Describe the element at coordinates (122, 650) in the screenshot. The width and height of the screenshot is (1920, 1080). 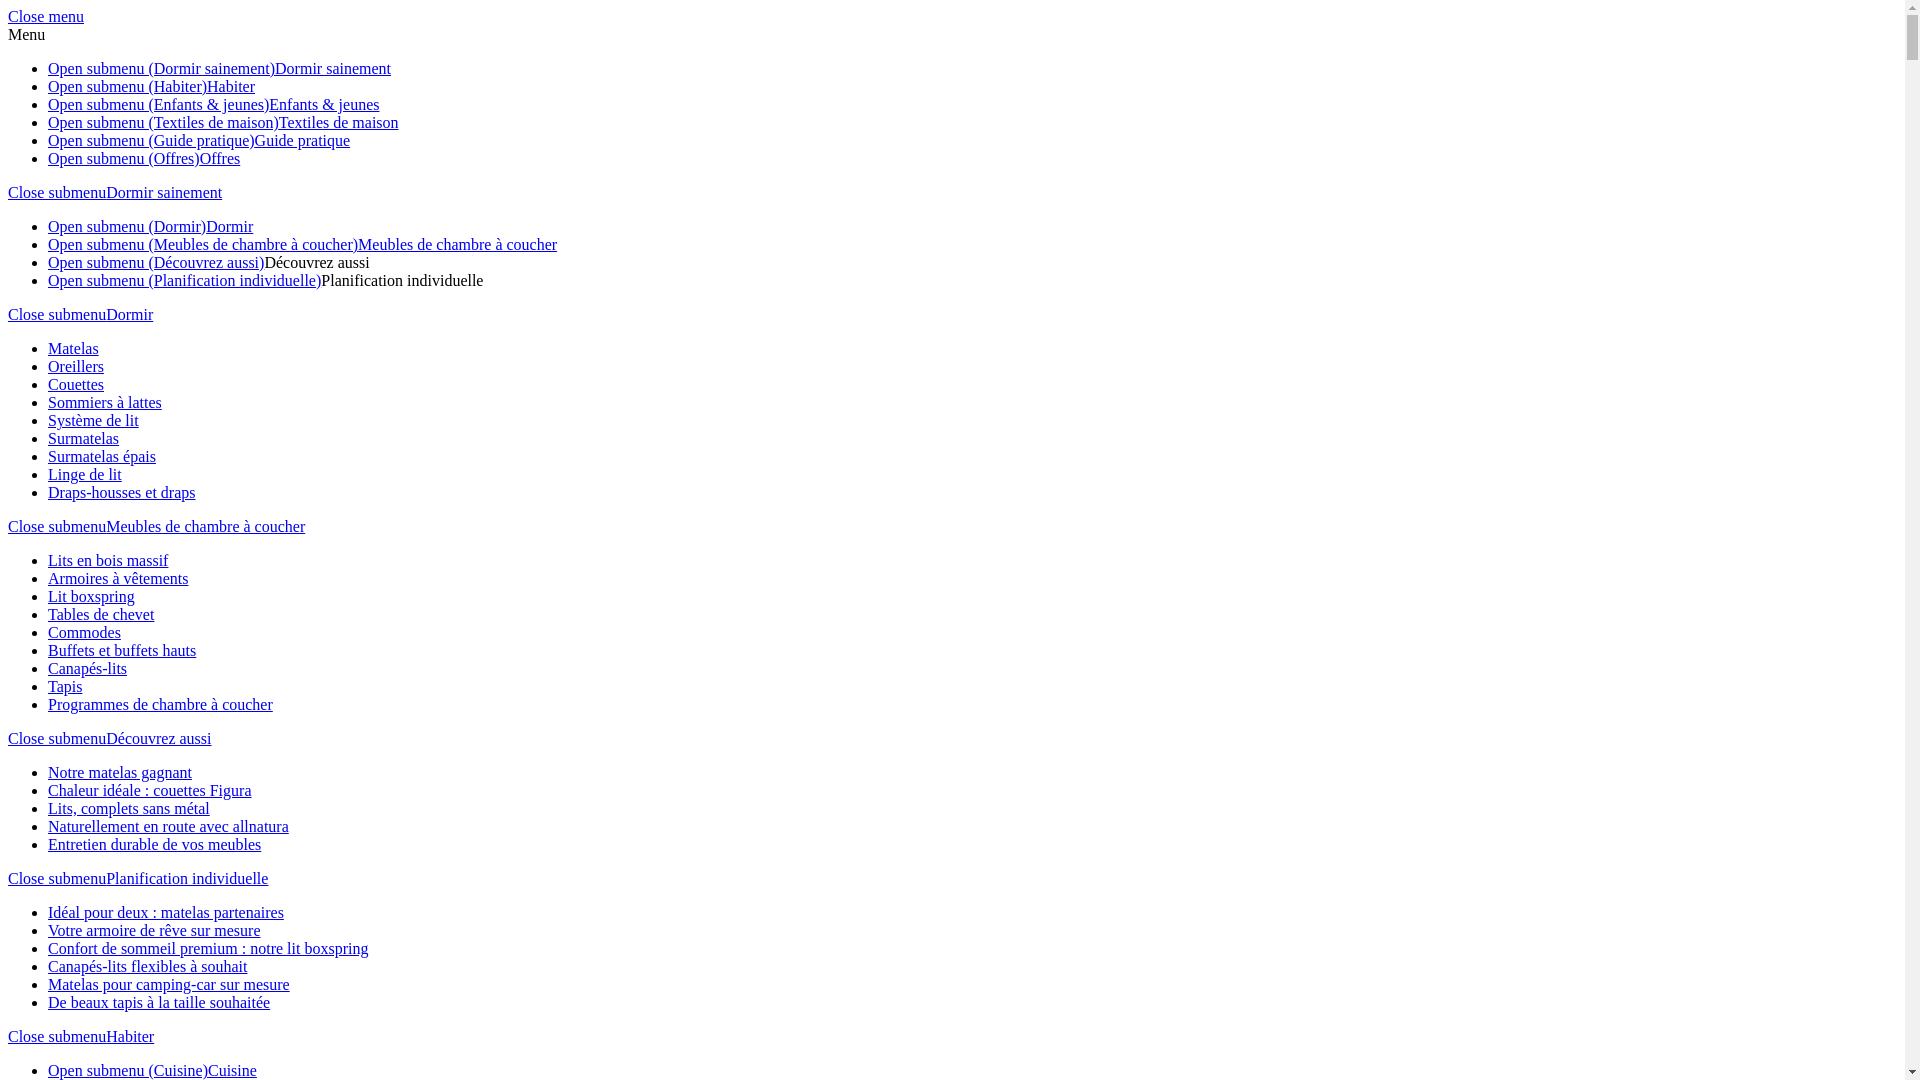
I see `Buffets et buffets hauts` at that location.